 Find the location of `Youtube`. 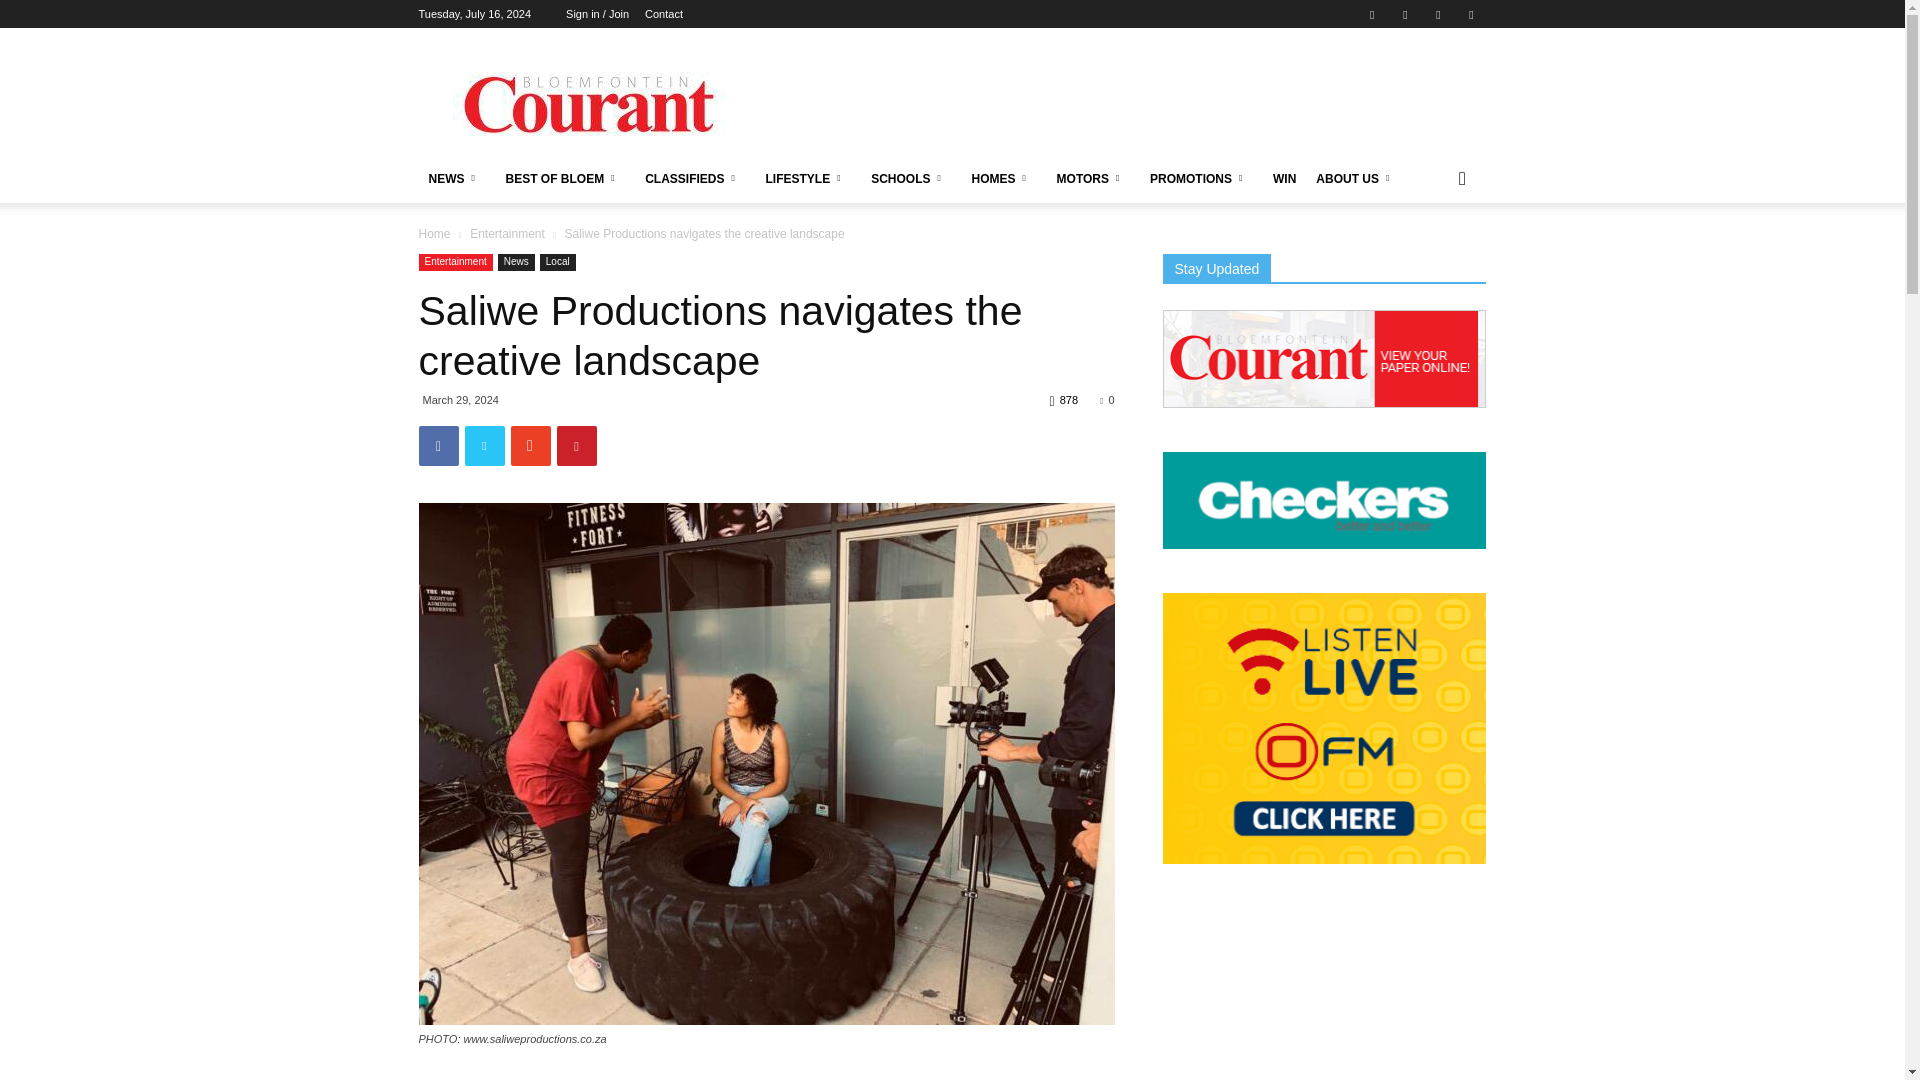

Youtube is located at coordinates (1470, 14).